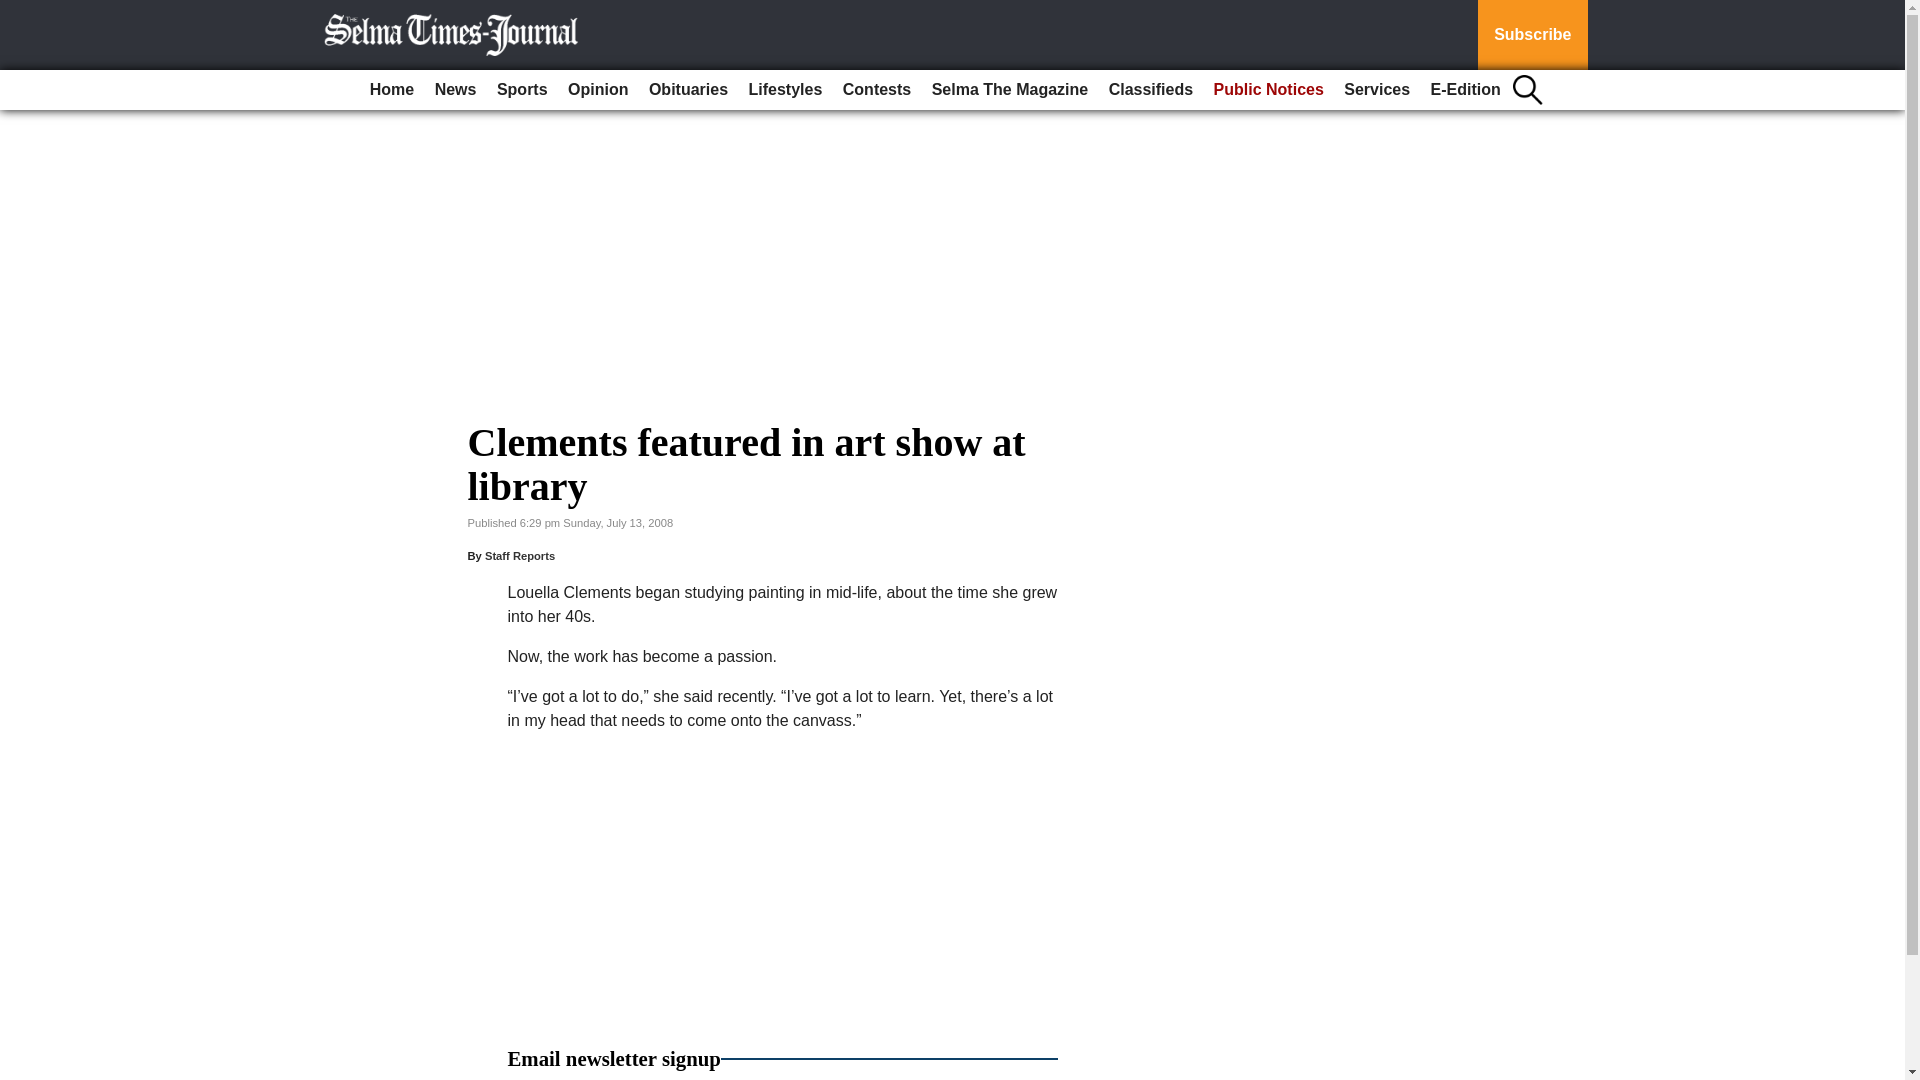  I want to click on Home, so click(392, 90).